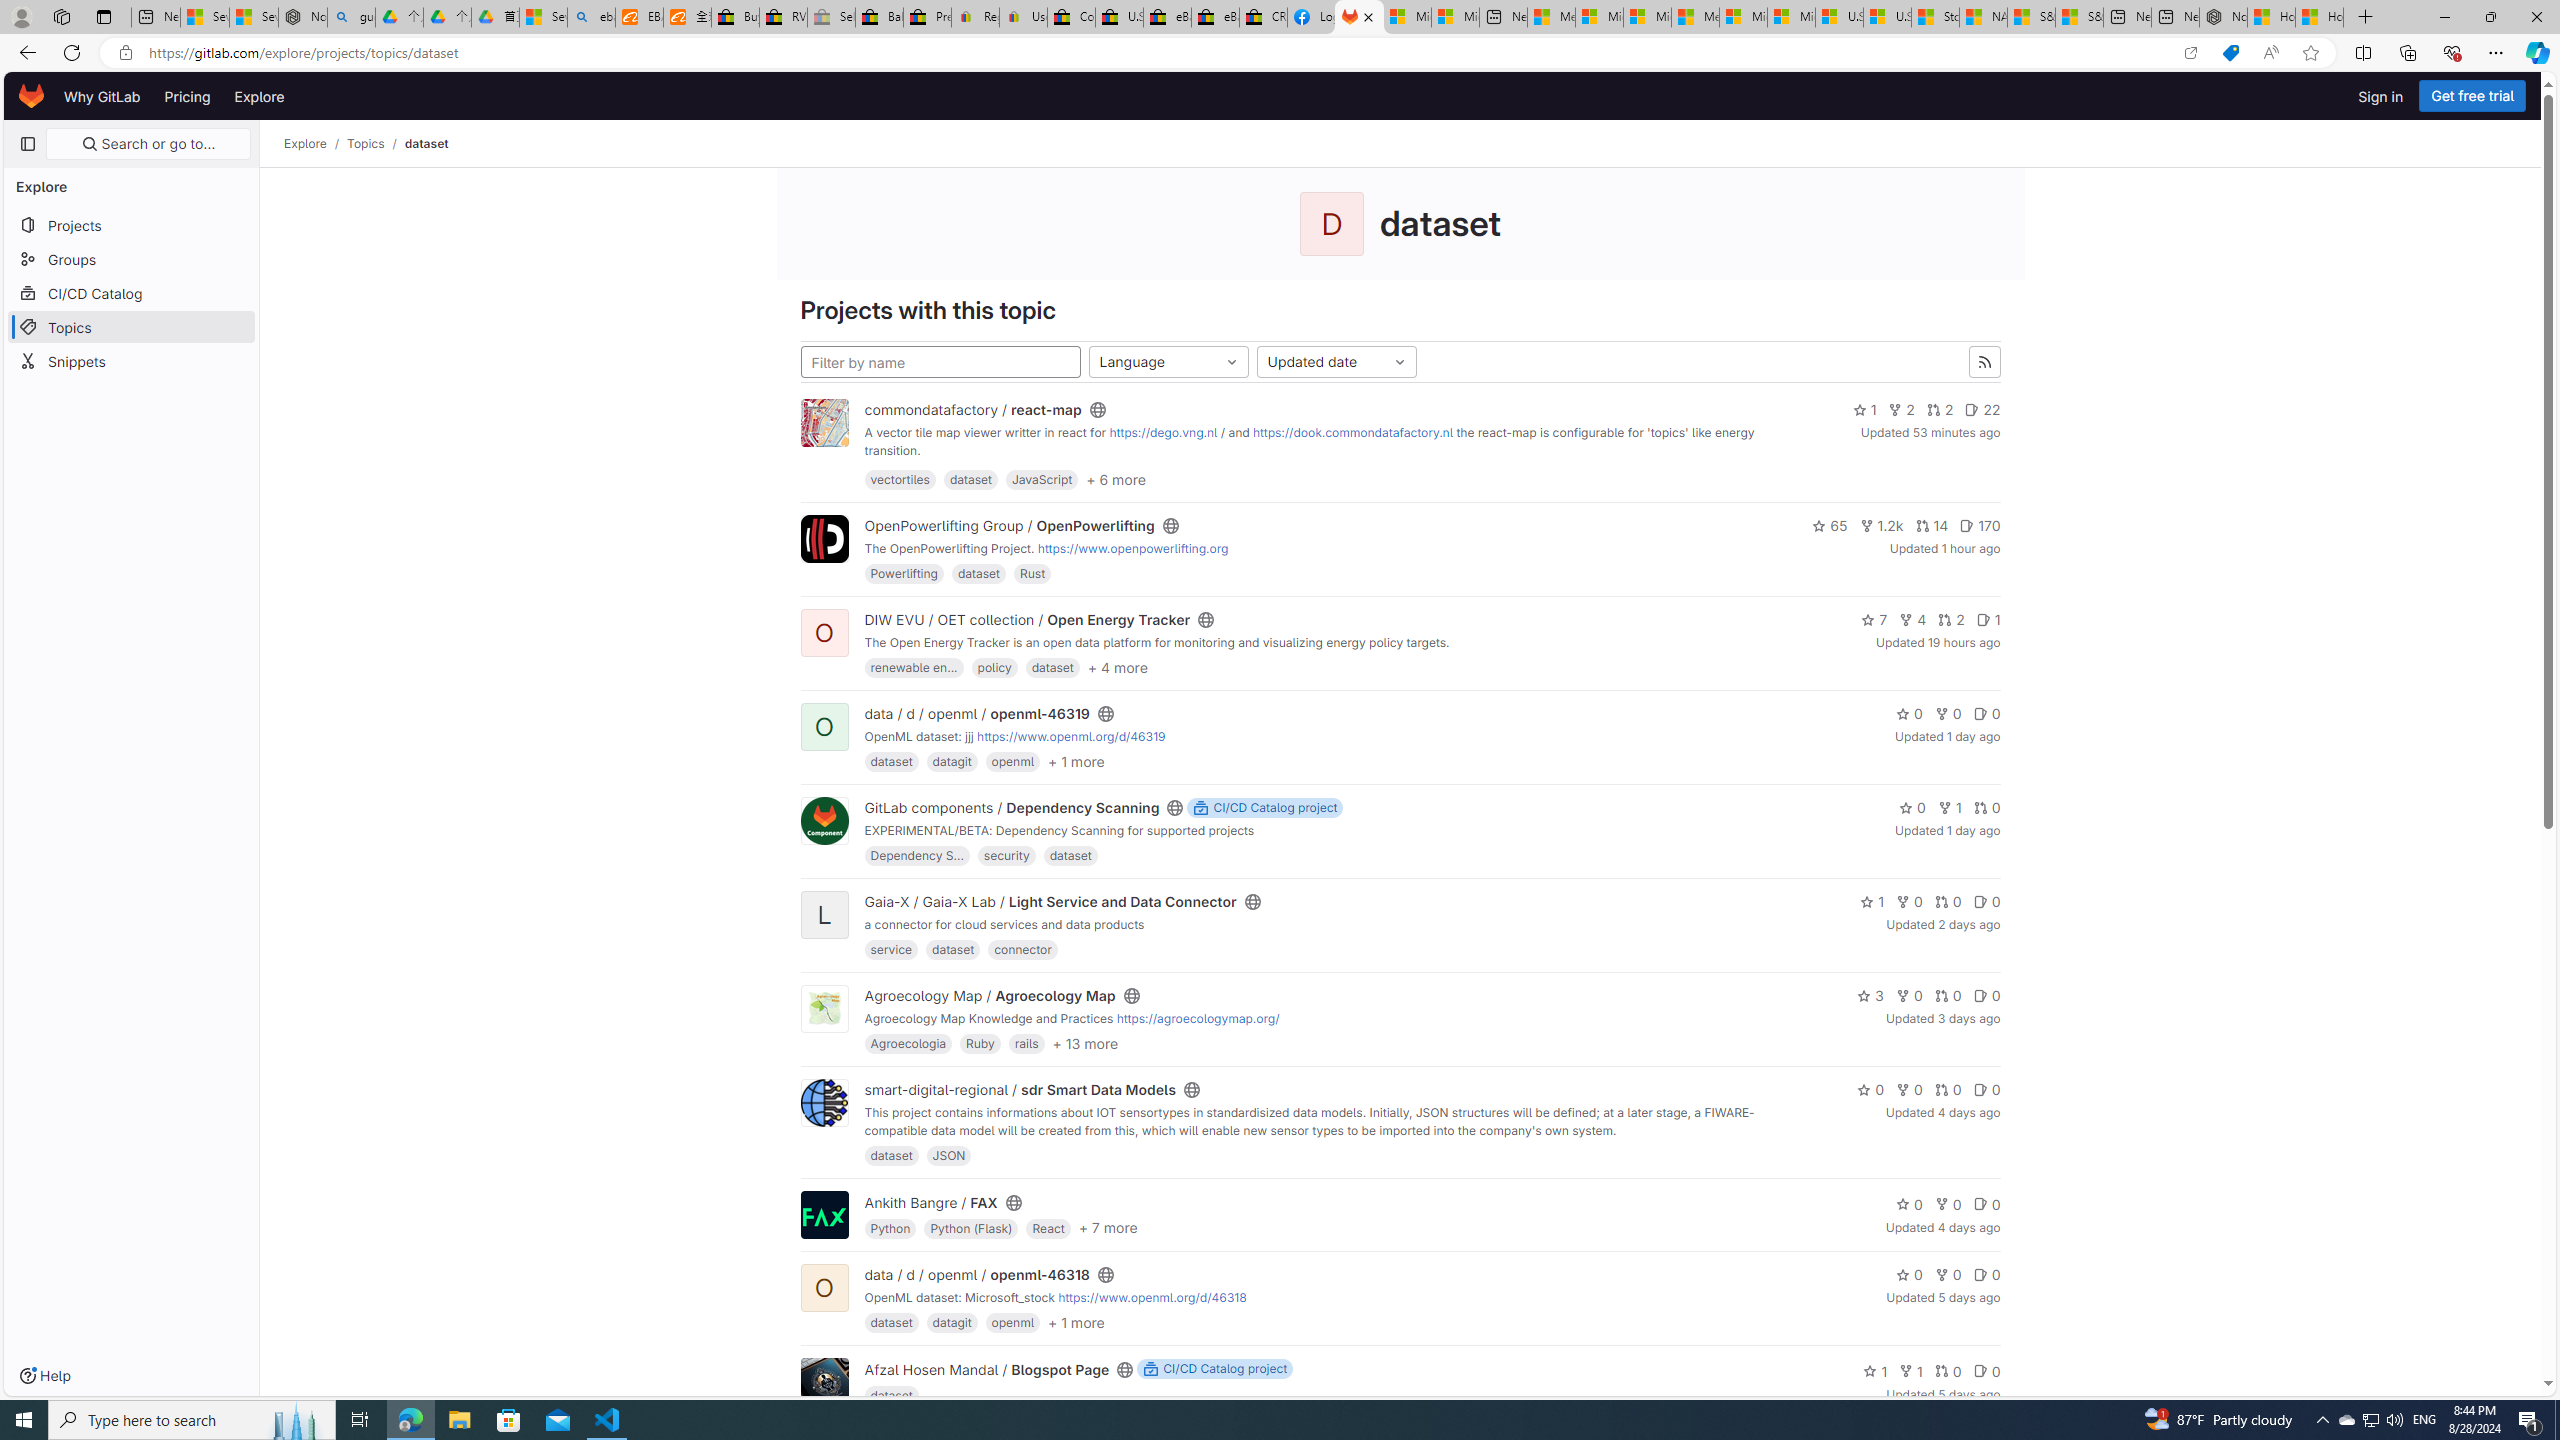 This screenshot has width=2560, height=1440. Describe the element at coordinates (2080, 17) in the screenshot. I see `S&P 500, Nasdaq end lower, weighed by Nvidia dip | Watch` at that location.